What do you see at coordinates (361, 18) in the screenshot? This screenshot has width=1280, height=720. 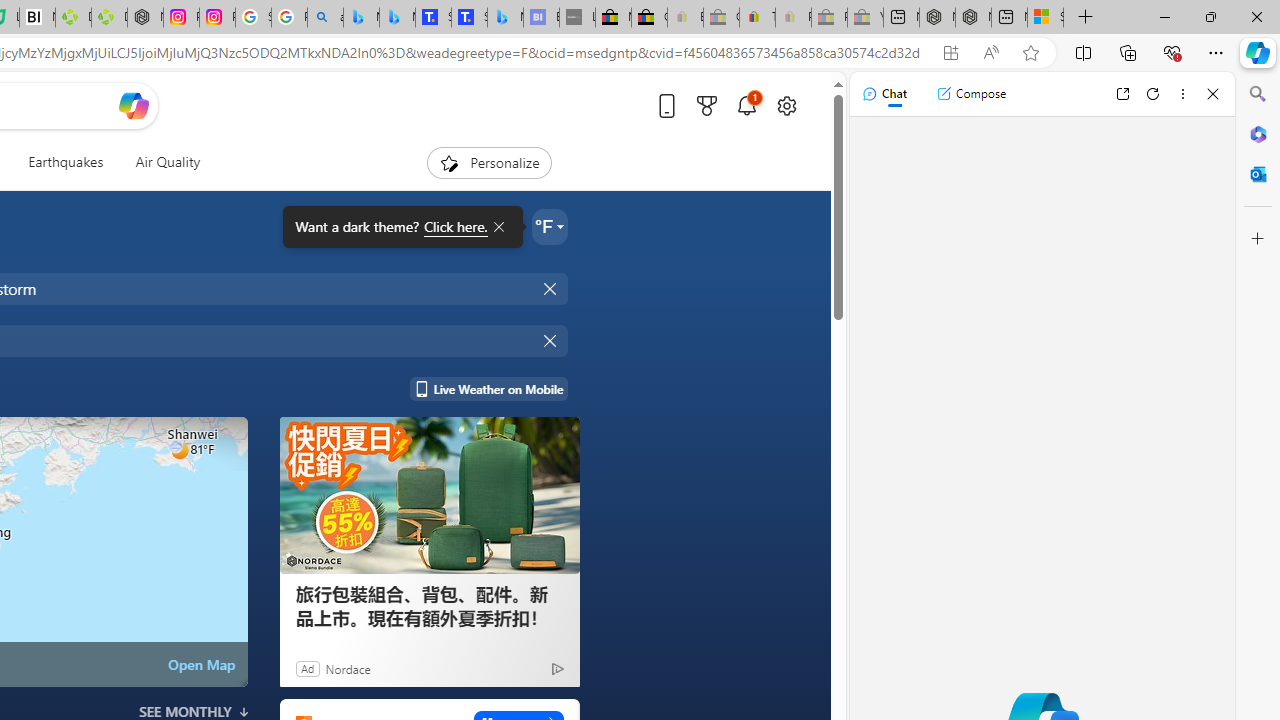 I see `Microsoft Bing Travel - Flights from Hong Kong to Bangkok` at bounding box center [361, 18].